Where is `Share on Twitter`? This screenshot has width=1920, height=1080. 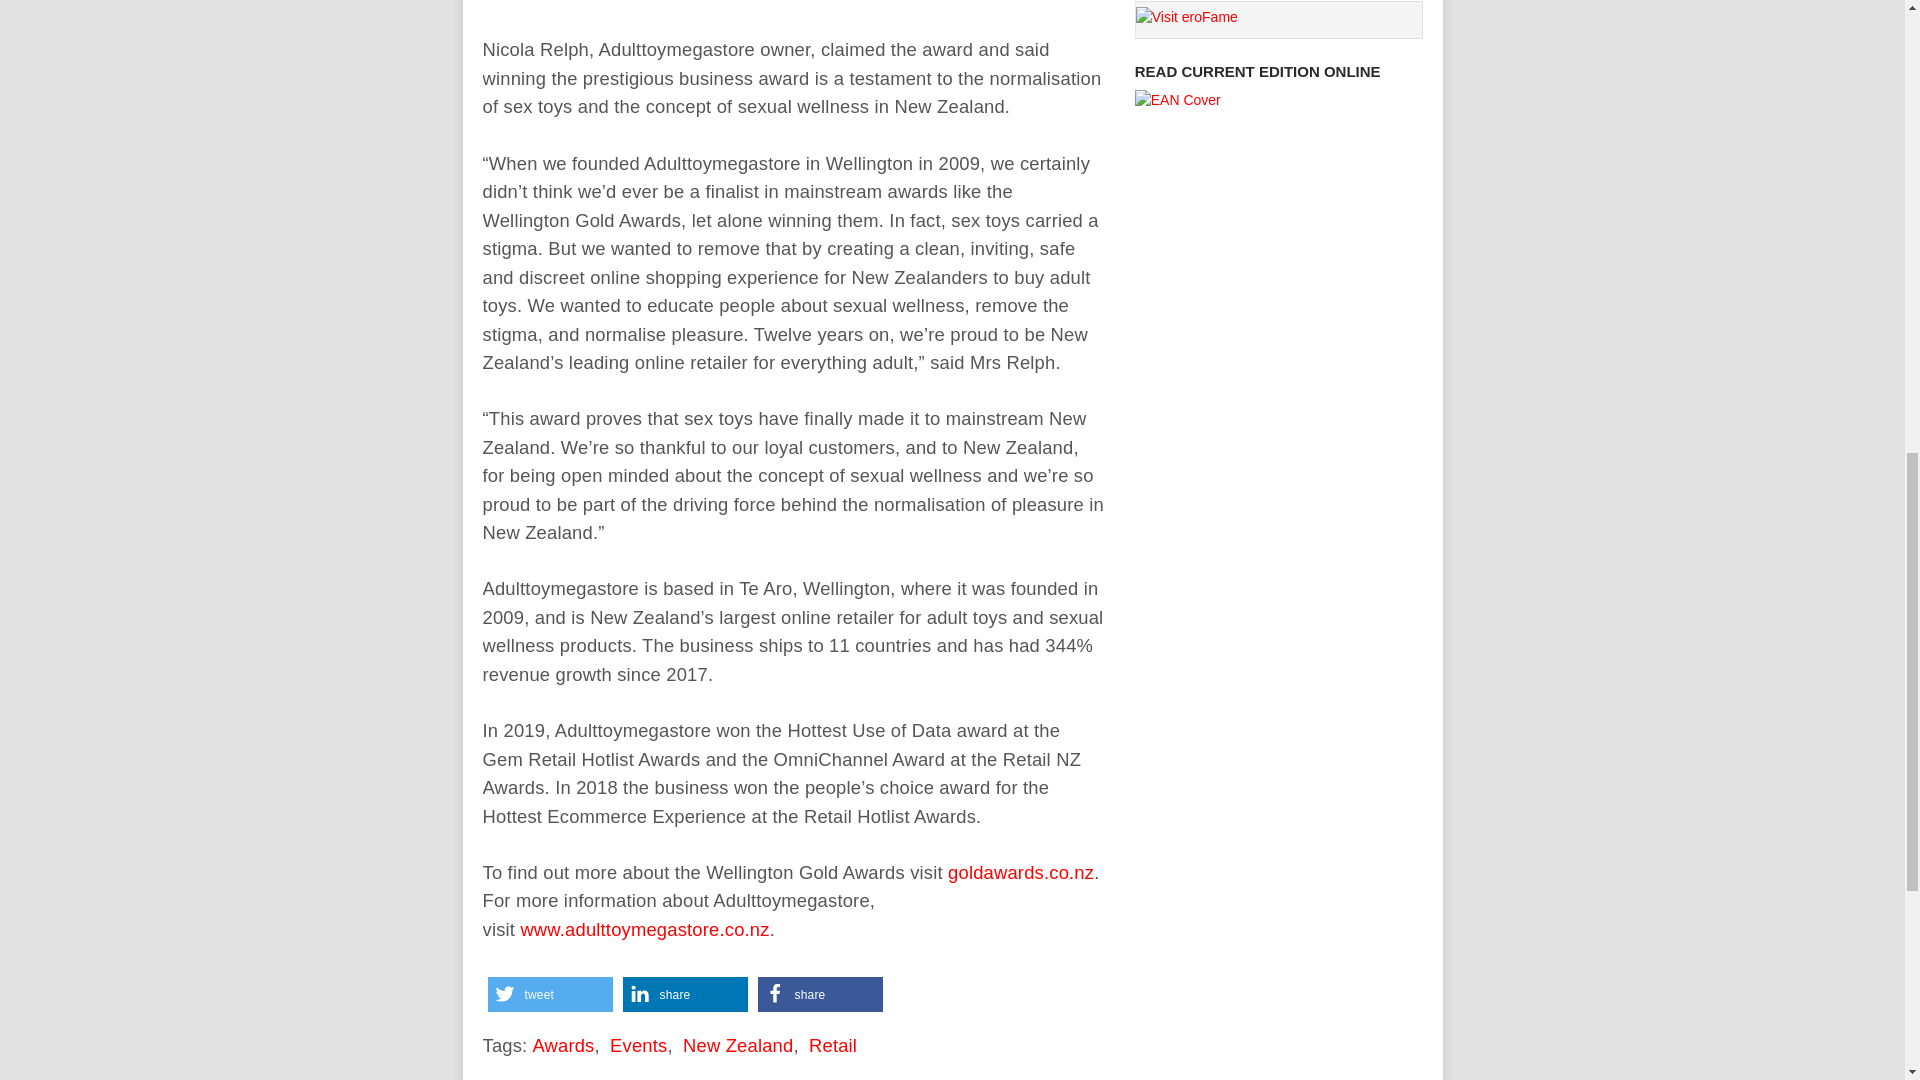 Share on Twitter is located at coordinates (550, 994).